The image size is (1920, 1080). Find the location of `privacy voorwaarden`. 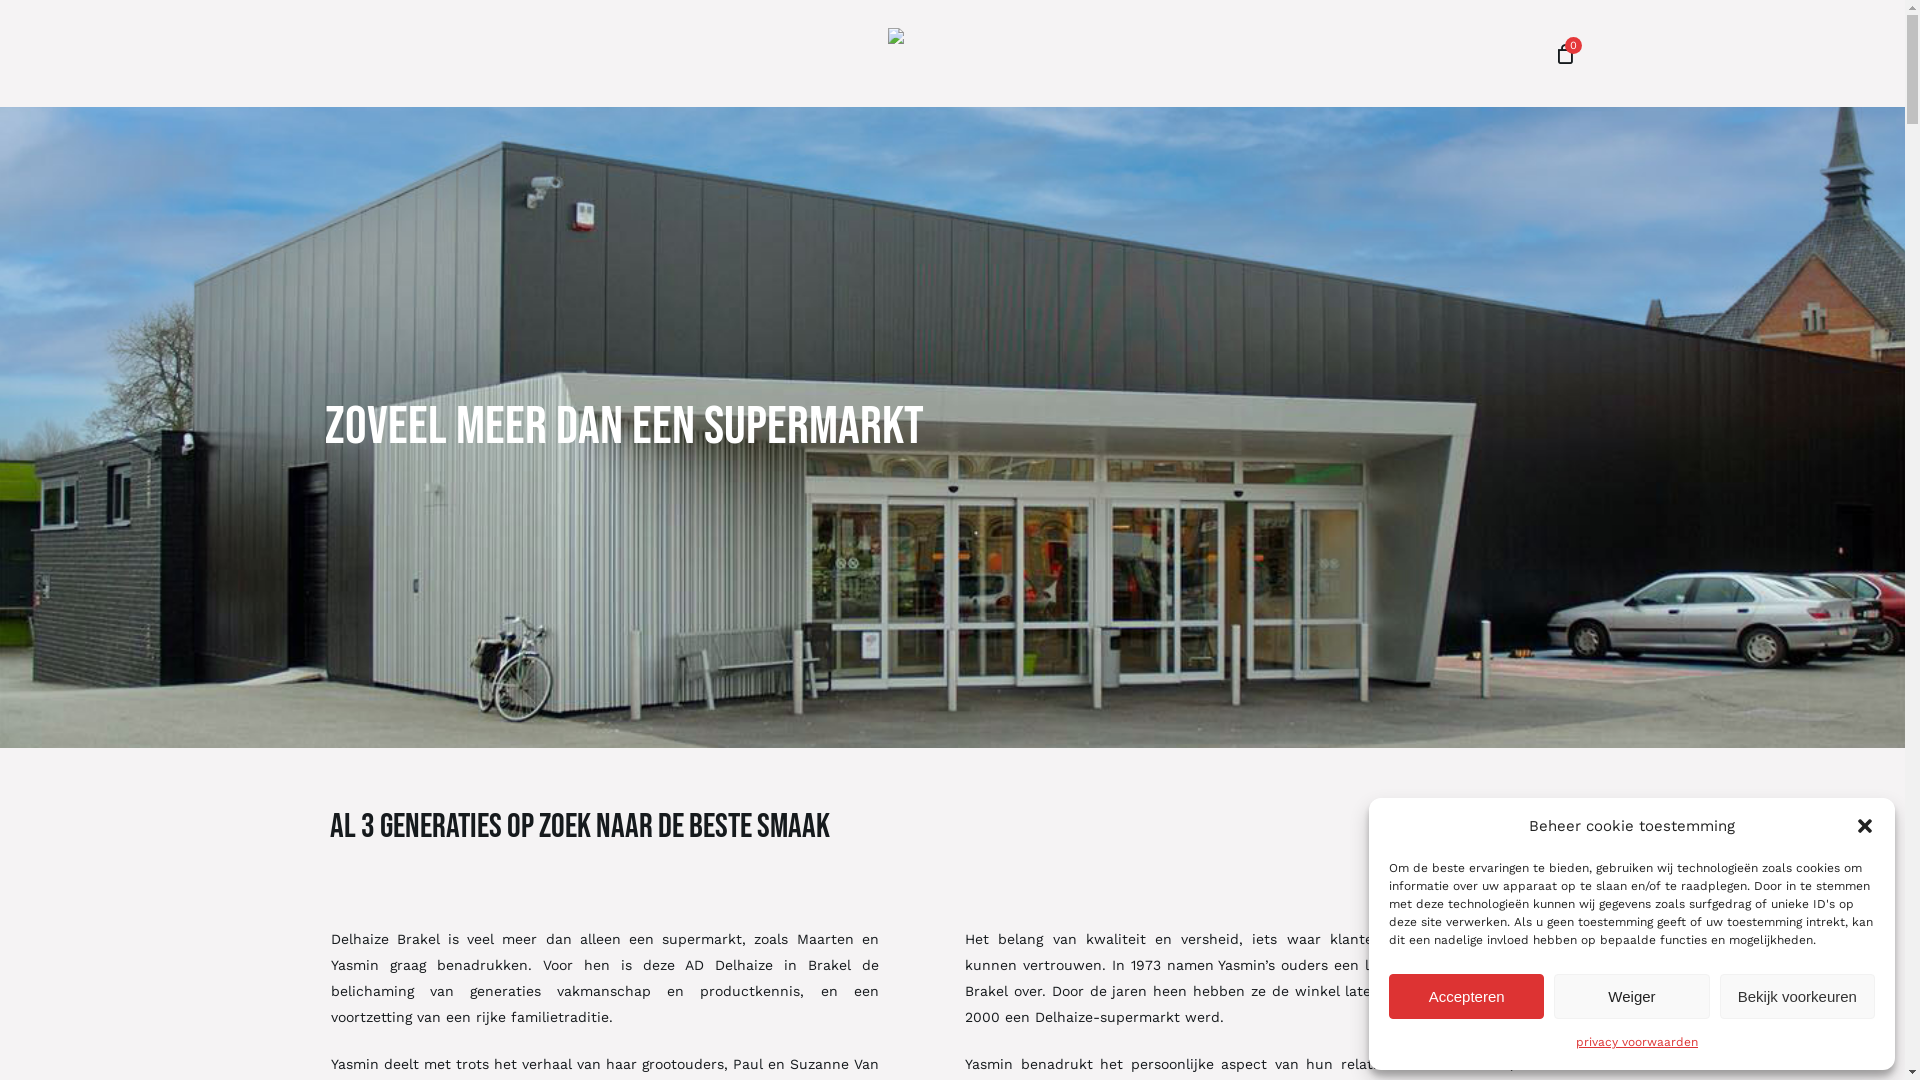

privacy voorwaarden is located at coordinates (1637, 1042).